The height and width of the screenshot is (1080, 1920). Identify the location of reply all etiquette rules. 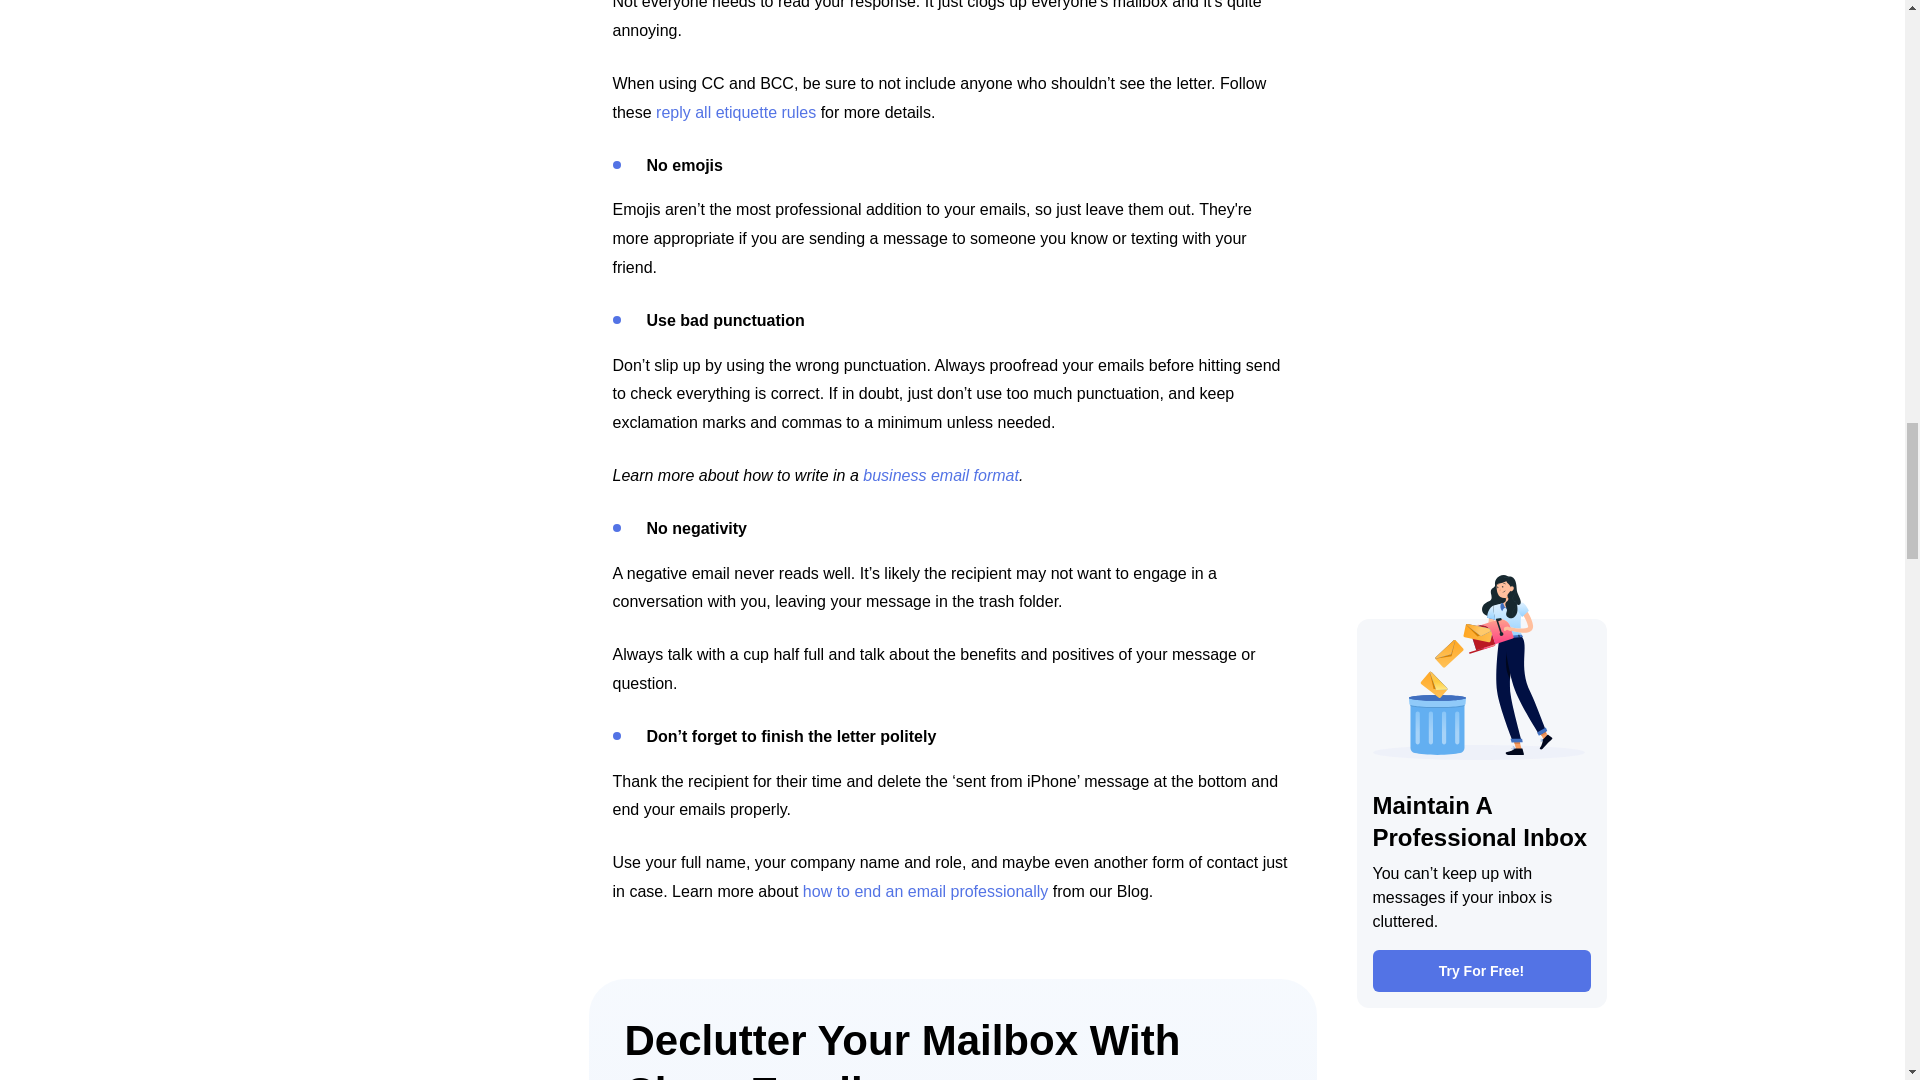
(736, 112).